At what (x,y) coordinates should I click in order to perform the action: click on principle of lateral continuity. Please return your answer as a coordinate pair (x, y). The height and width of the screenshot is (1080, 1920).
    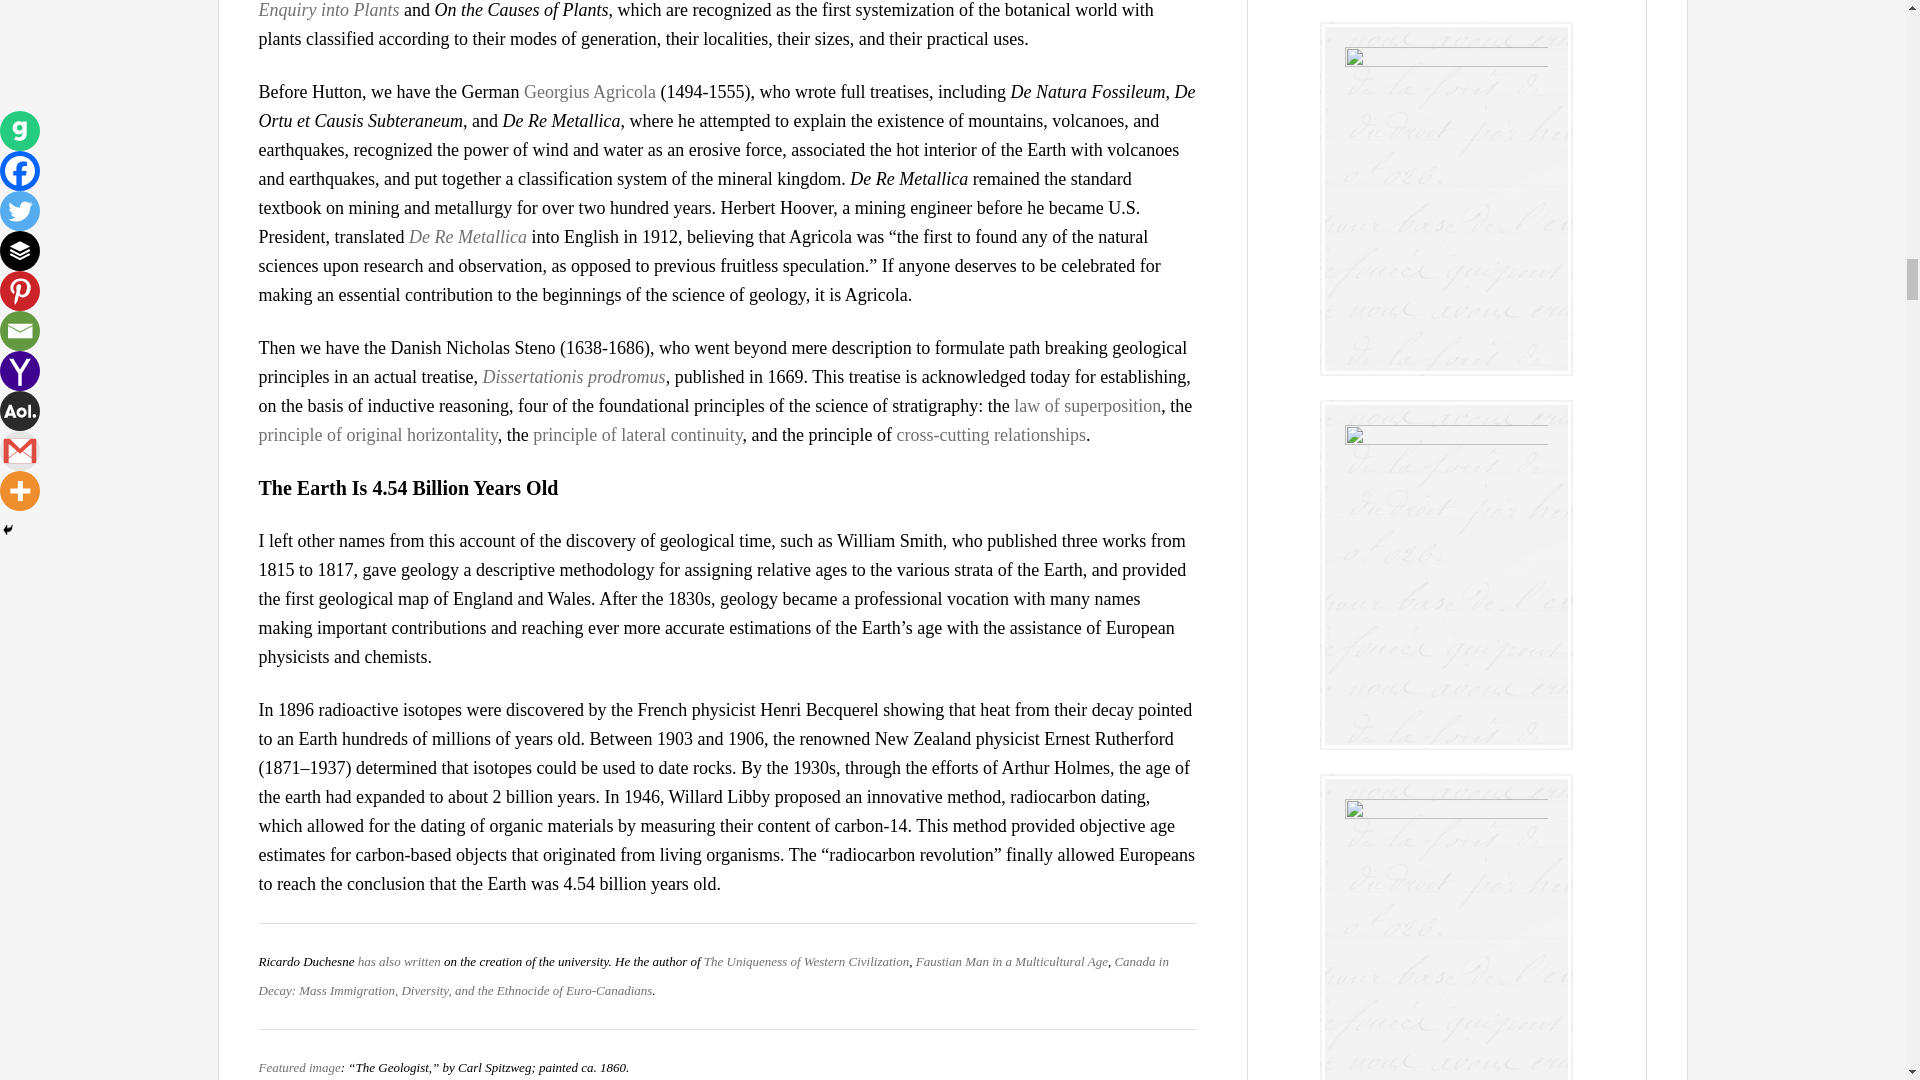
    Looking at the image, I should click on (637, 434).